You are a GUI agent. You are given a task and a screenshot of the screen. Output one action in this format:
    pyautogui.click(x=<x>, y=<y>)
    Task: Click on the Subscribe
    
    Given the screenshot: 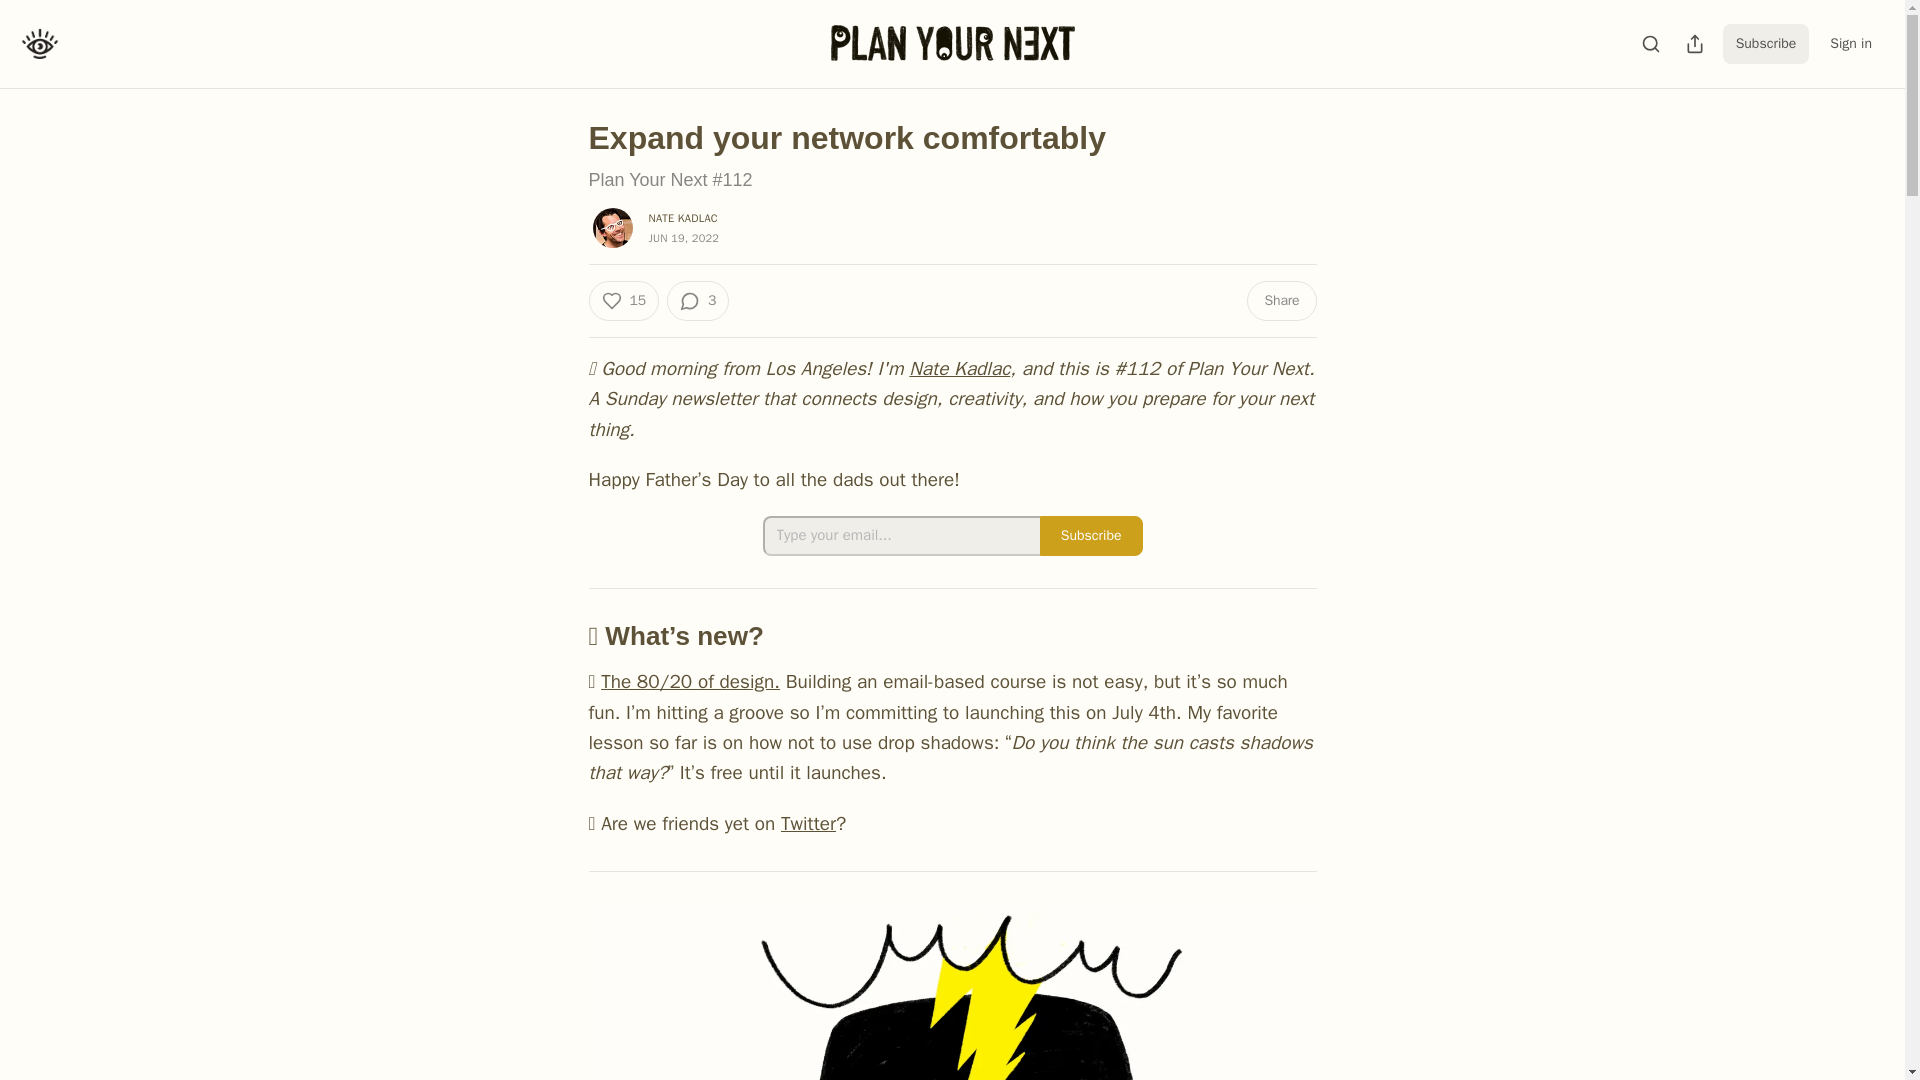 What is the action you would take?
    pyautogui.click(x=1091, y=536)
    